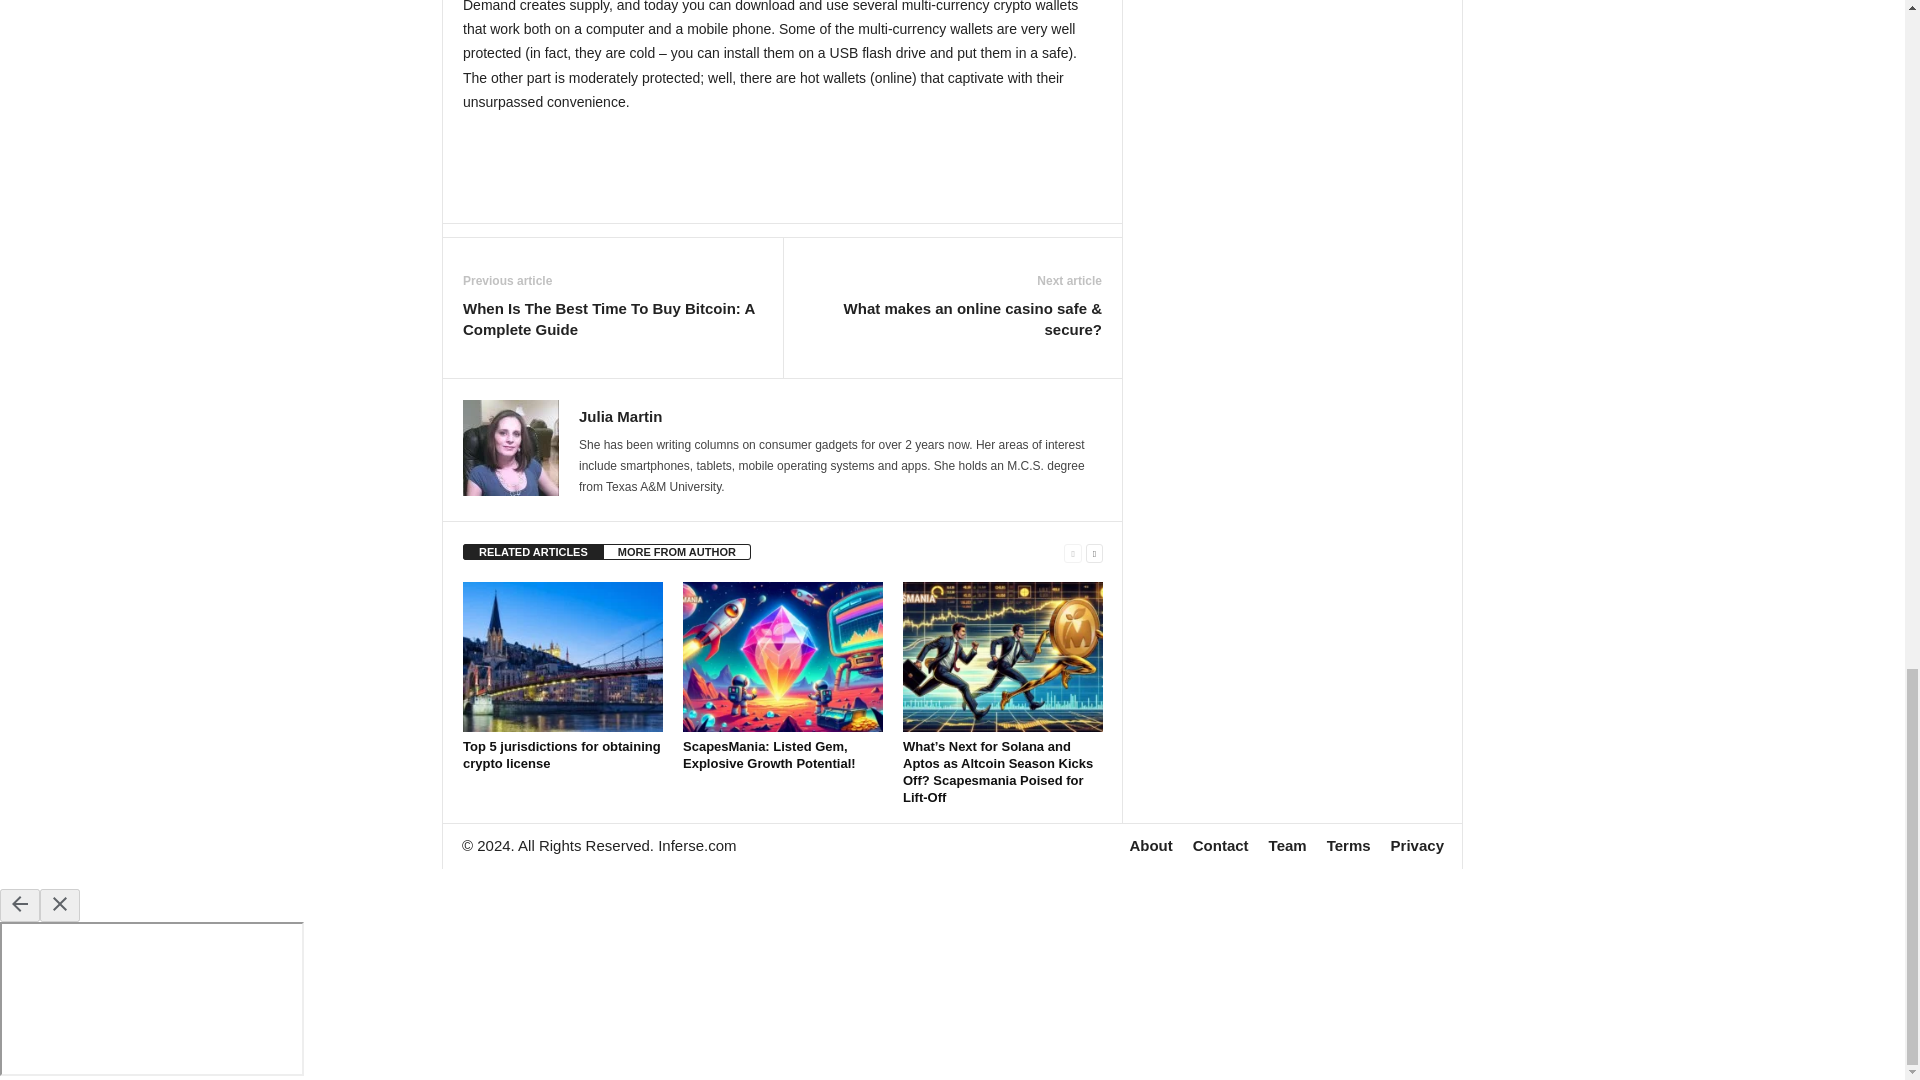 The height and width of the screenshot is (1080, 1920). What do you see at coordinates (533, 552) in the screenshot?
I see `RELATED ARTICLES` at bounding box center [533, 552].